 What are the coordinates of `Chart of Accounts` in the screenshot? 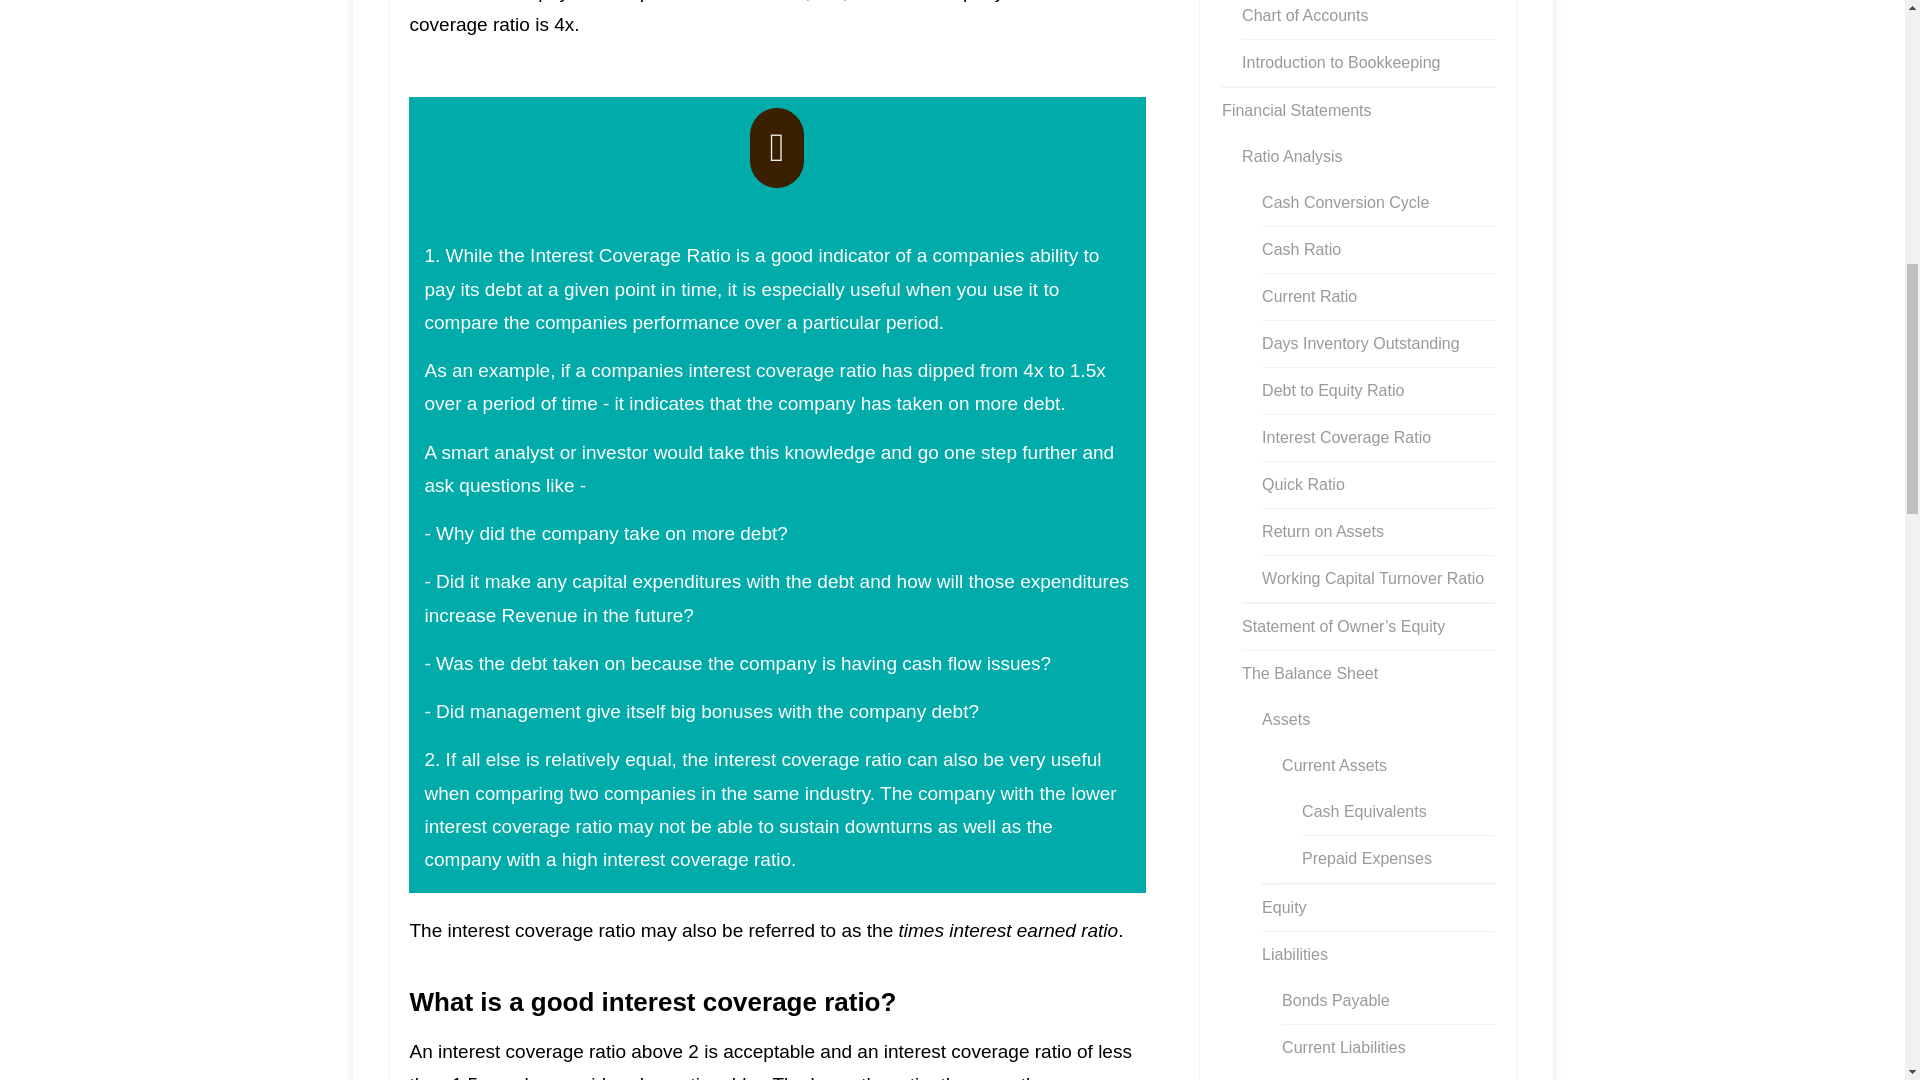 It's located at (1304, 19).